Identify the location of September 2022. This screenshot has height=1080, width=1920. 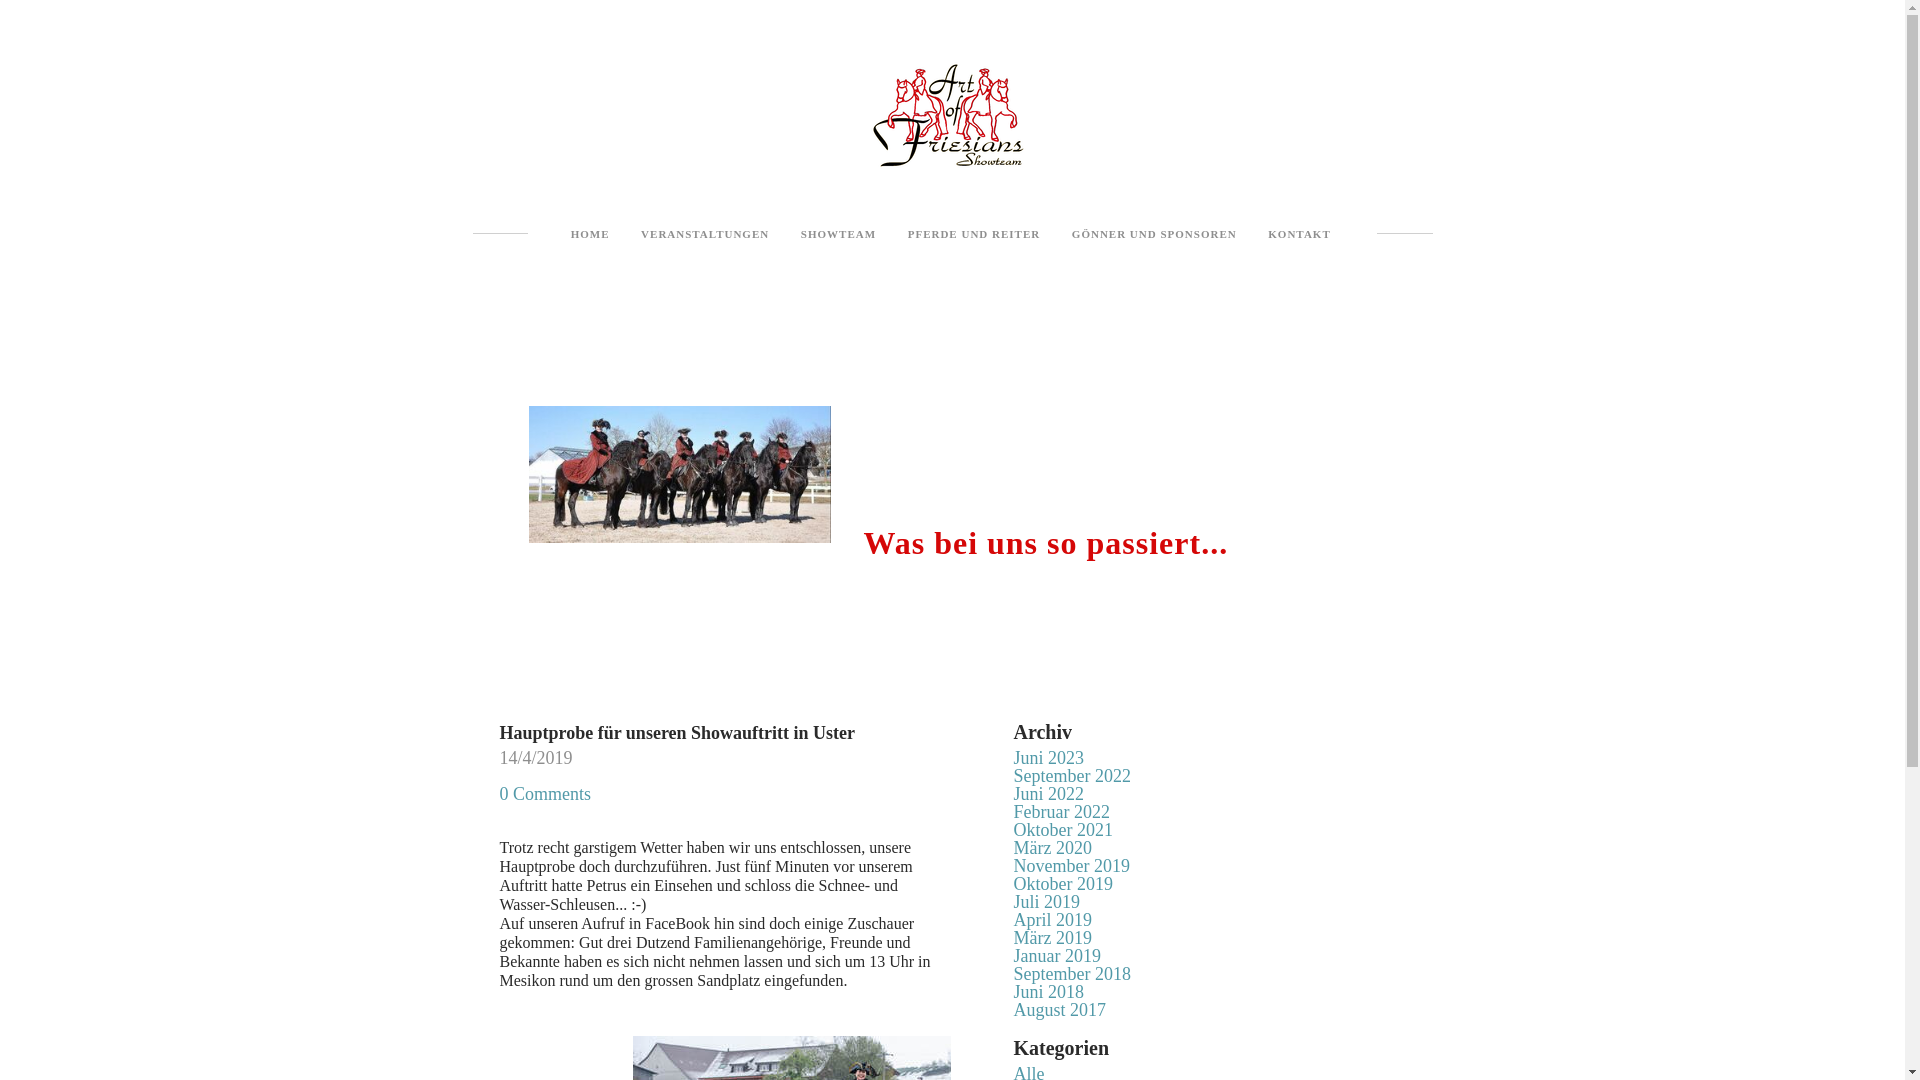
(1072, 776).